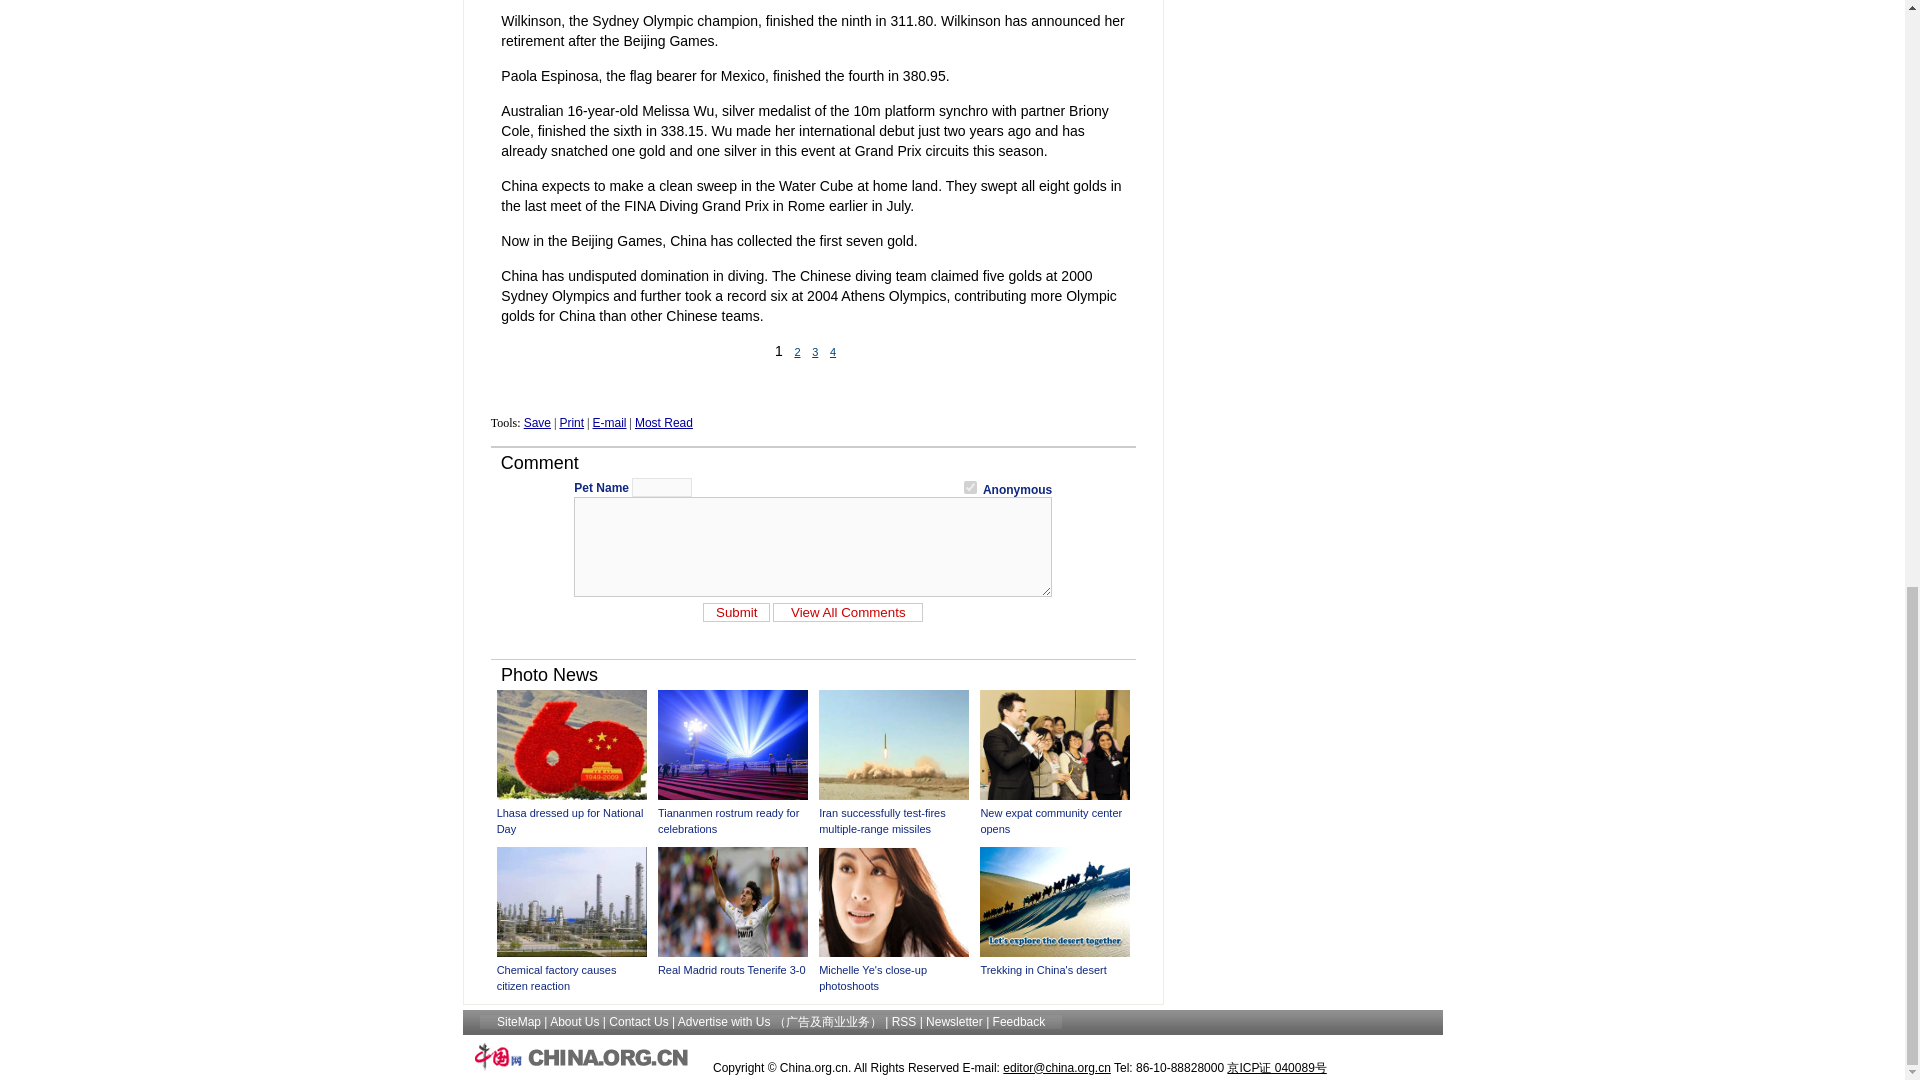 The image size is (1920, 1080). What do you see at coordinates (970, 486) in the screenshot?
I see `1` at bounding box center [970, 486].